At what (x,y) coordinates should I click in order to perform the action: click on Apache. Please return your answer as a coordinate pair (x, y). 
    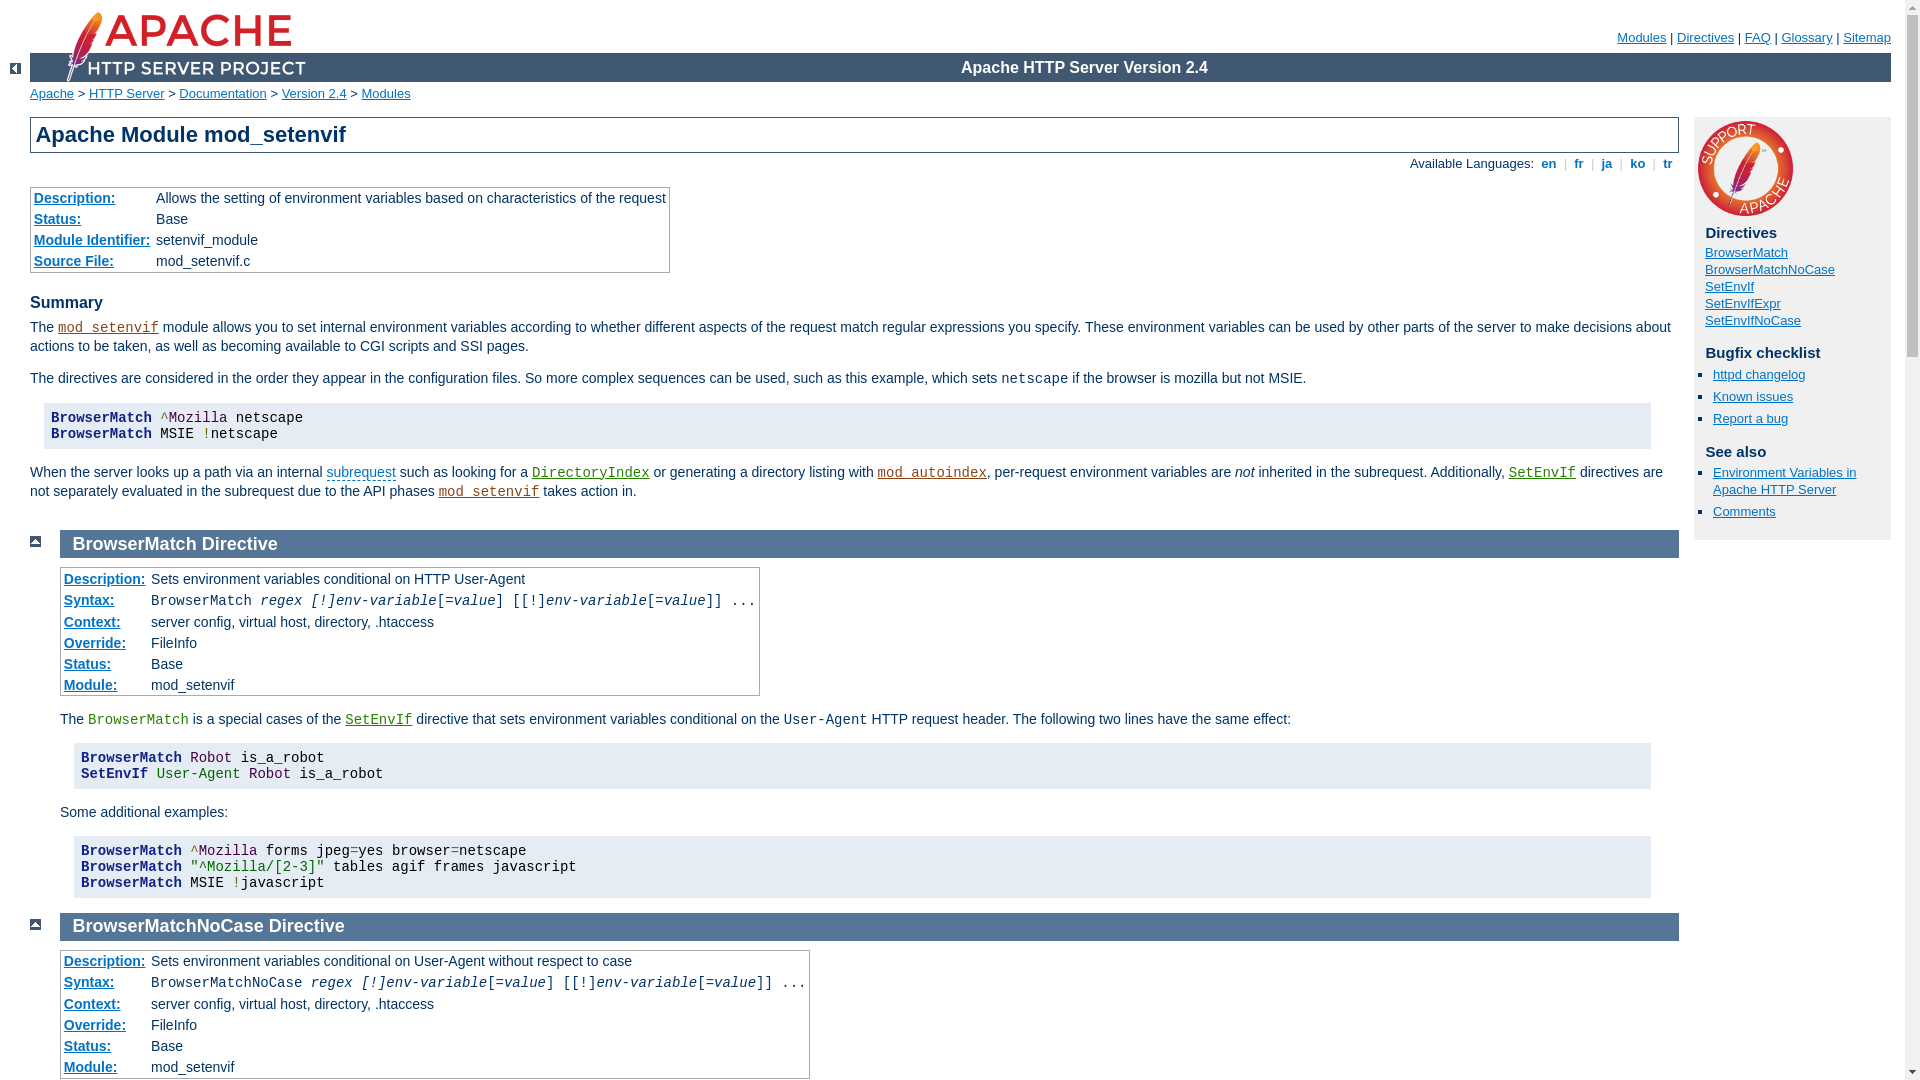
    Looking at the image, I should click on (52, 94).